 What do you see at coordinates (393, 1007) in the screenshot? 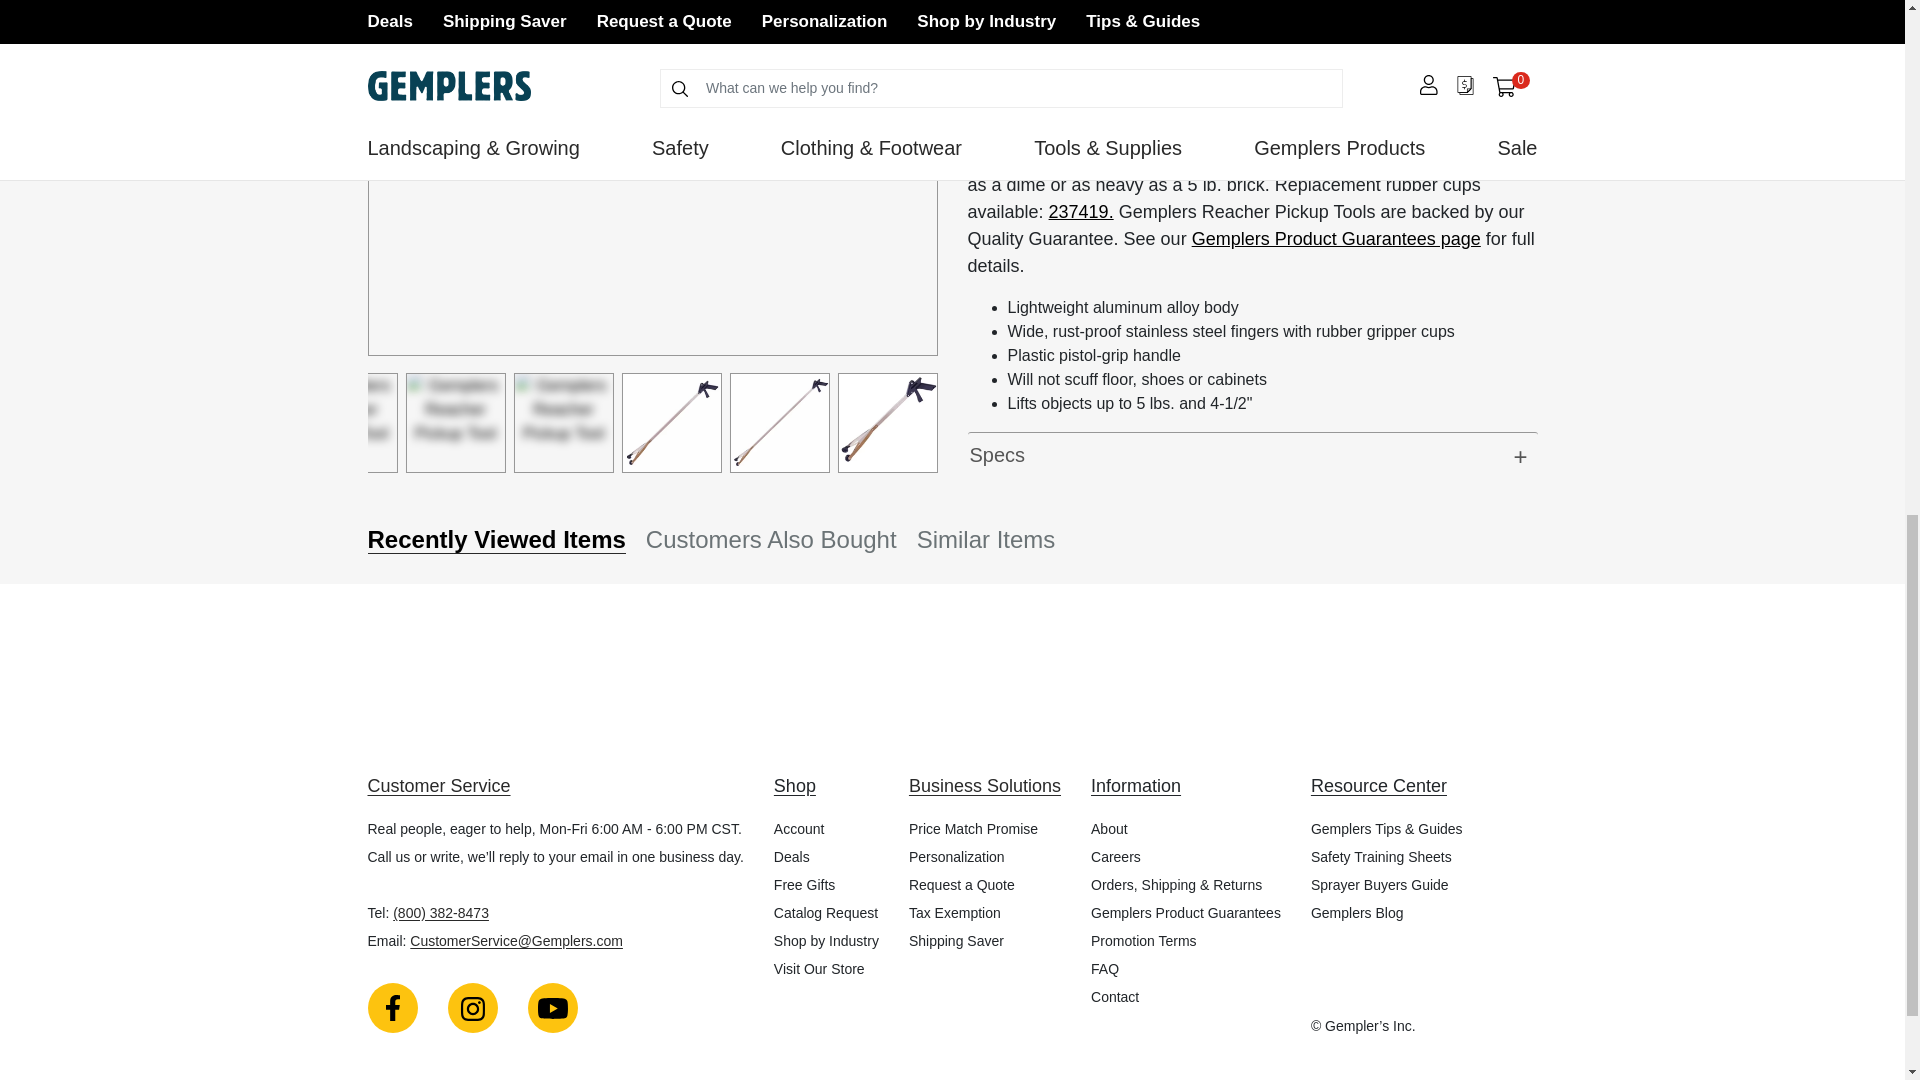
I see `Facebook` at bounding box center [393, 1007].